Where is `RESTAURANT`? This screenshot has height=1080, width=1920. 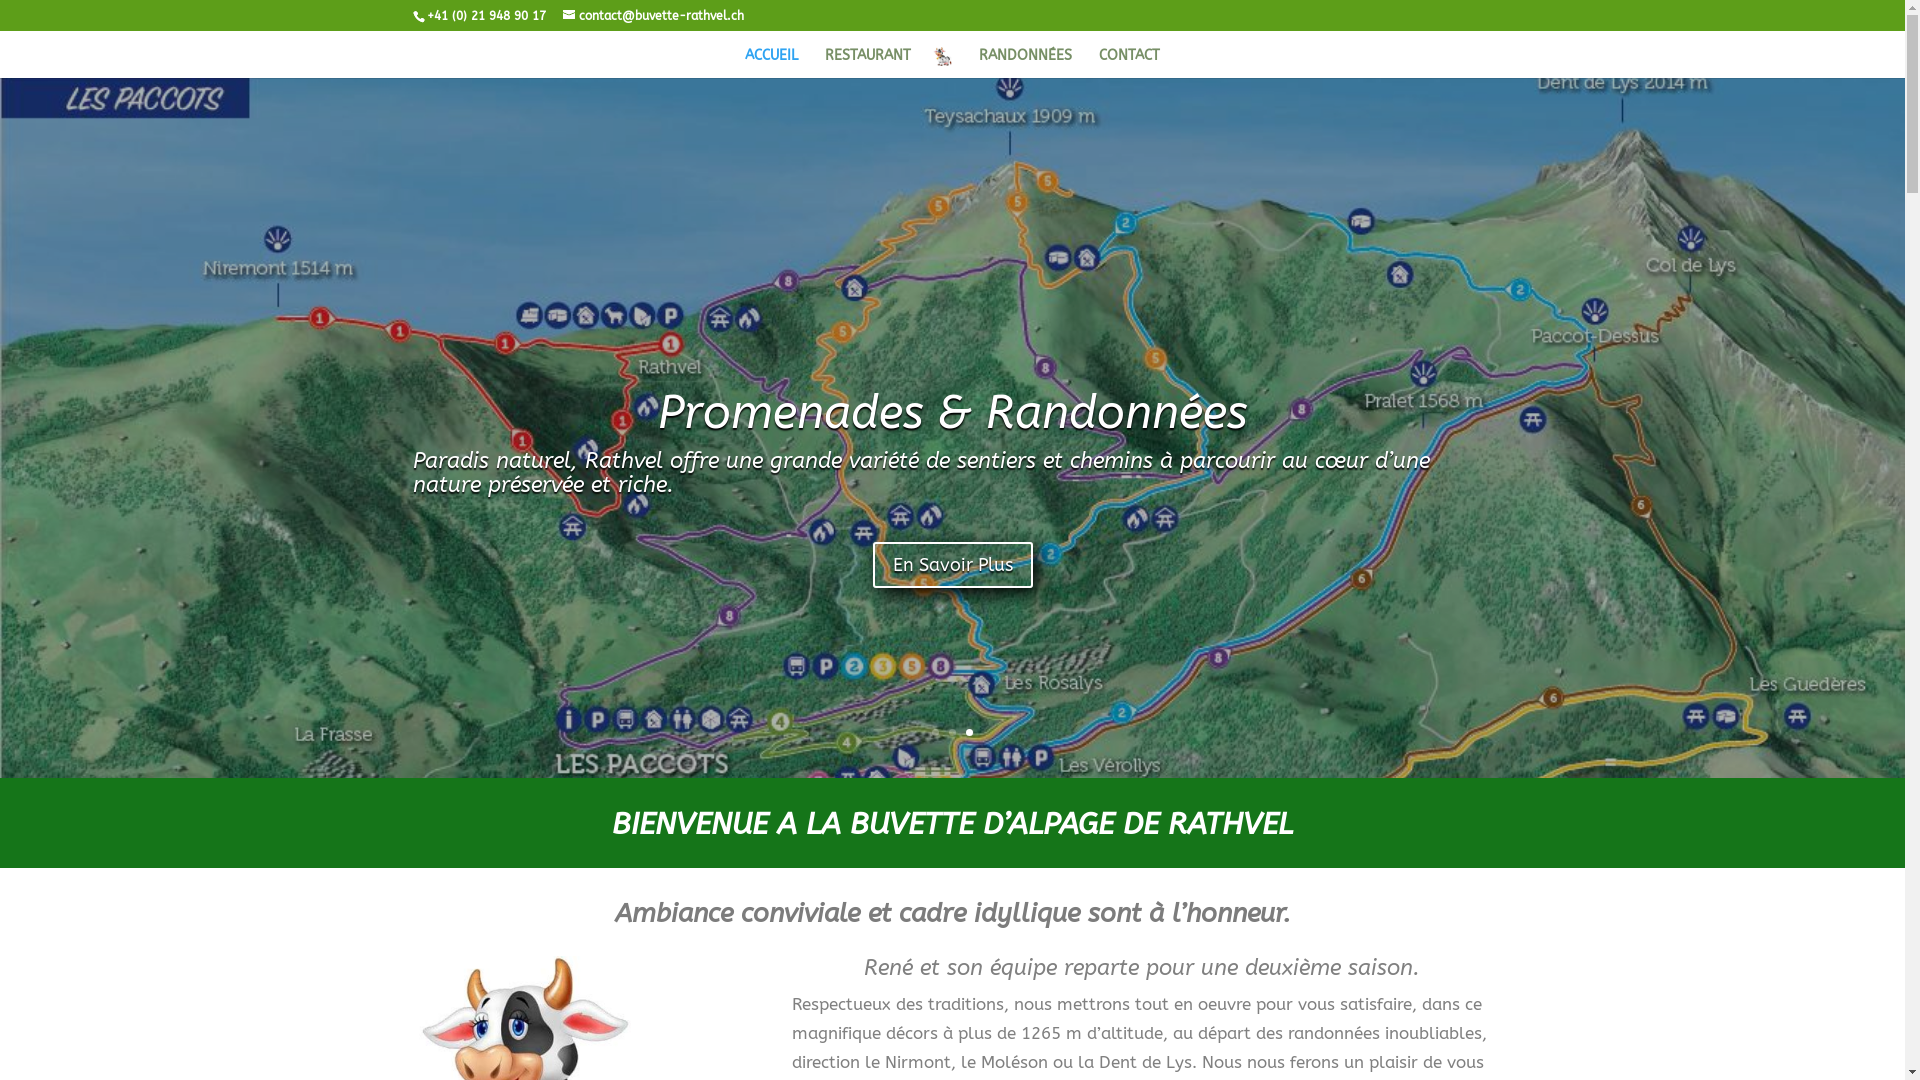 RESTAURANT is located at coordinates (868, 63).